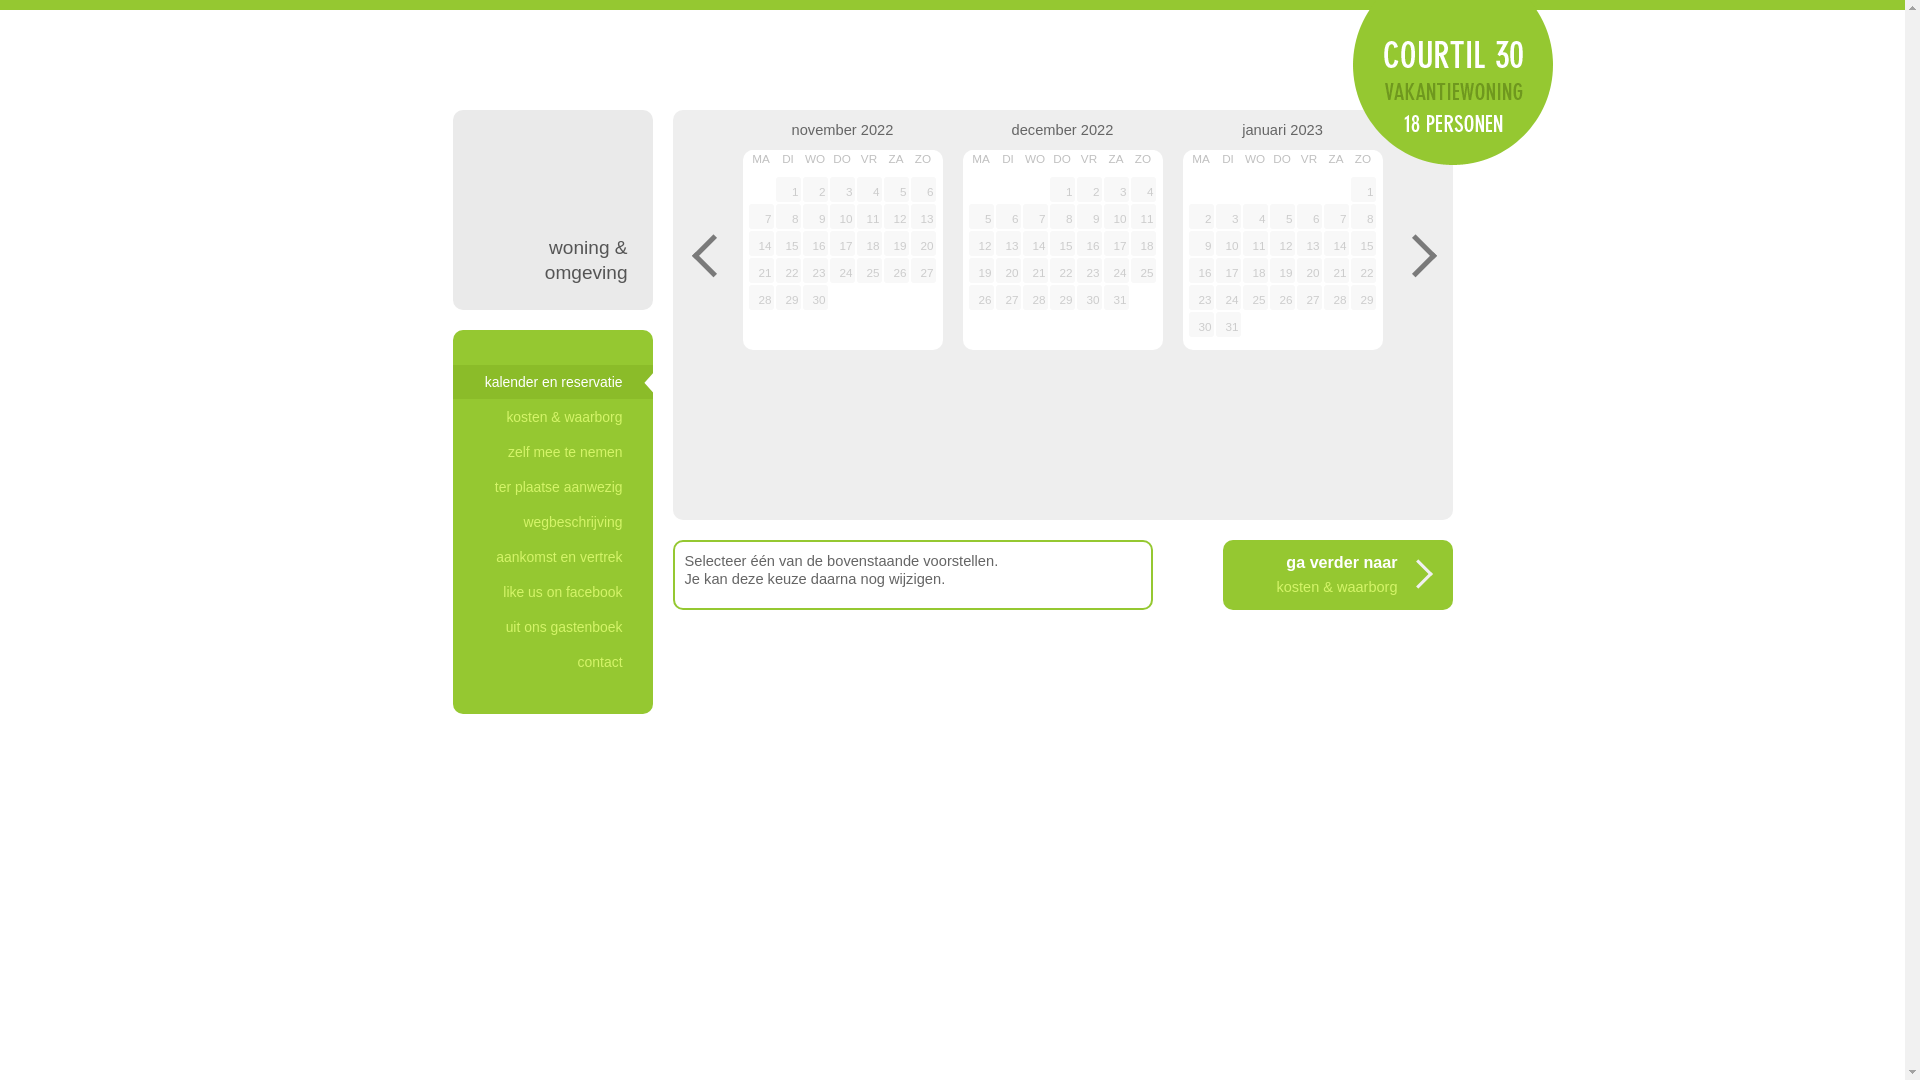 The height and width of the screenshot is (1080, 1920). What do you see at coordinates (552, 592) in the screenshot?
I see `like us on facebook` at bounding box center [552, 592].